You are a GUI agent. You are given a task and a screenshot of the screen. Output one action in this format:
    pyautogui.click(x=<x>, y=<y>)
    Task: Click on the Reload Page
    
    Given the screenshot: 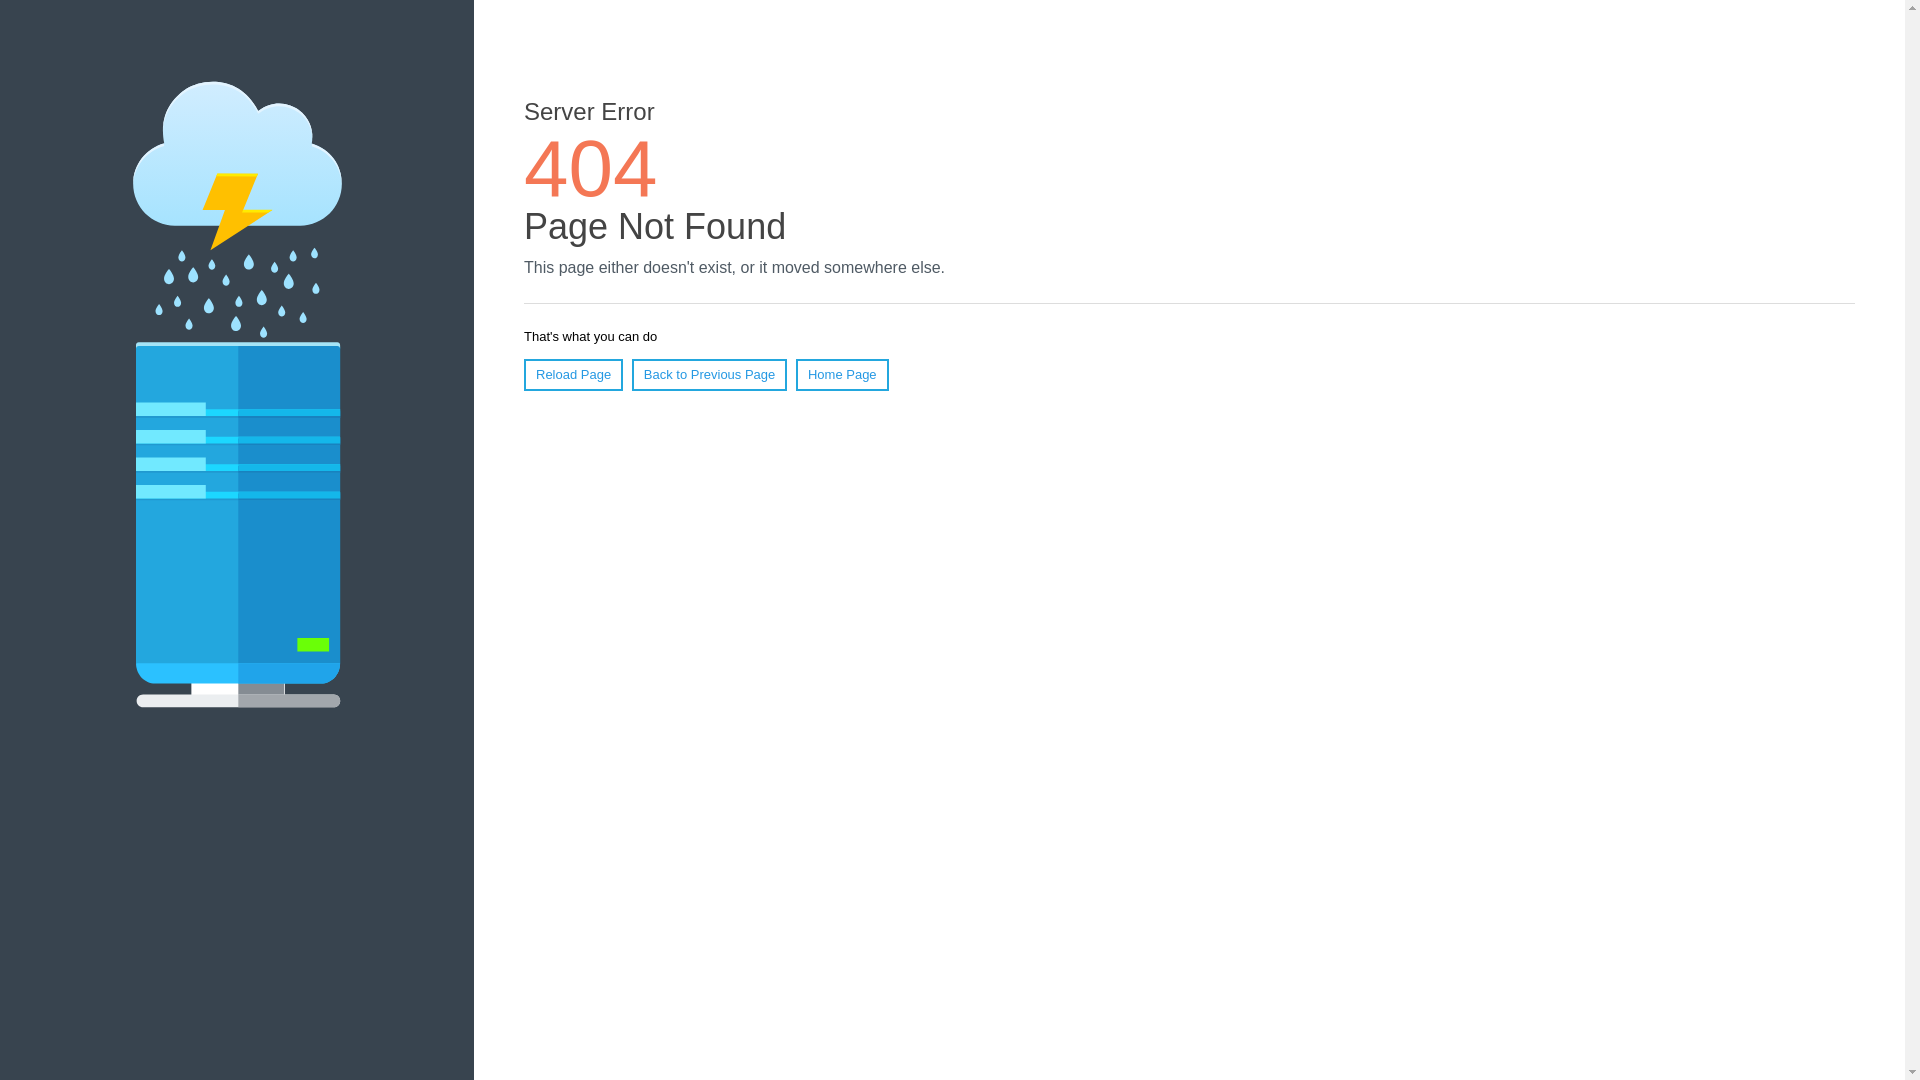 What is the action you would take?
    pyautogui.click(x=574, y=375)
    